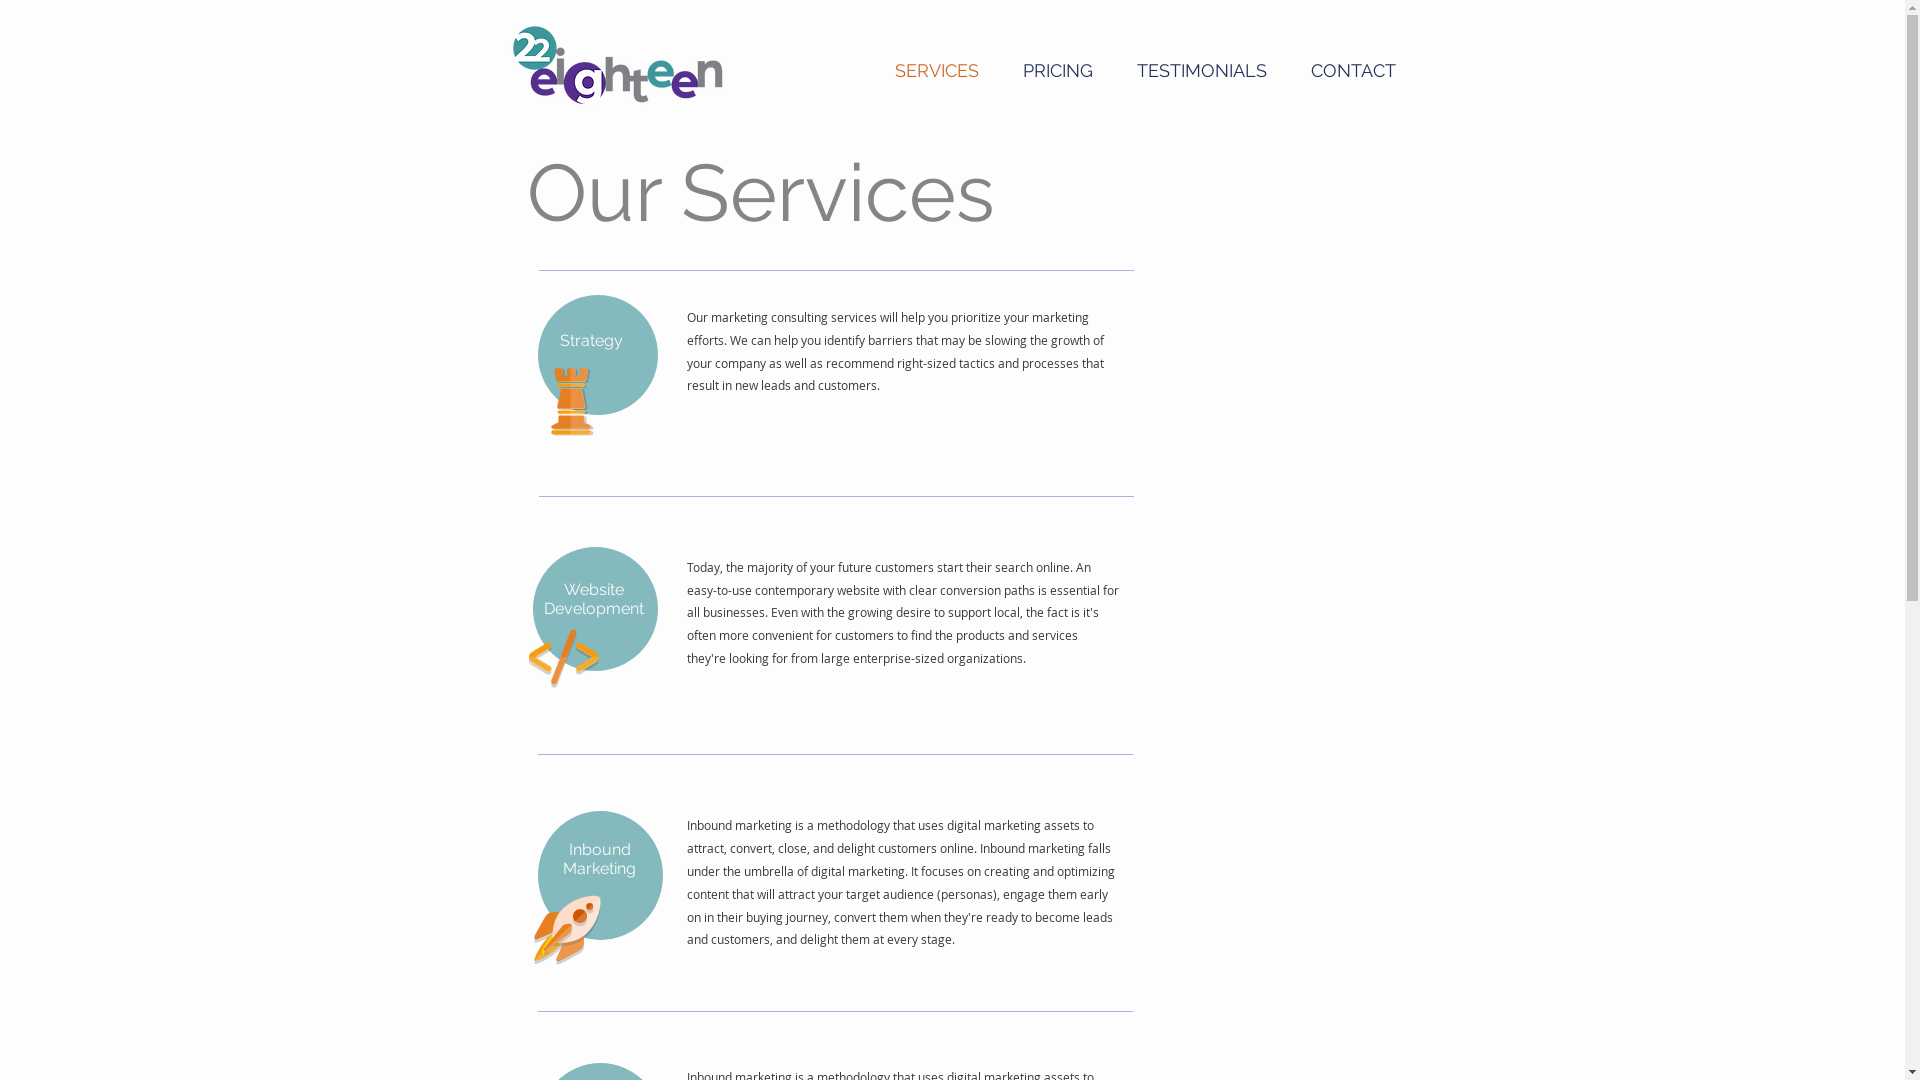  What do you see at coordinates (1057, 70) in the screenshot?
I see `PRICING` at bounding box center [1057, 70].